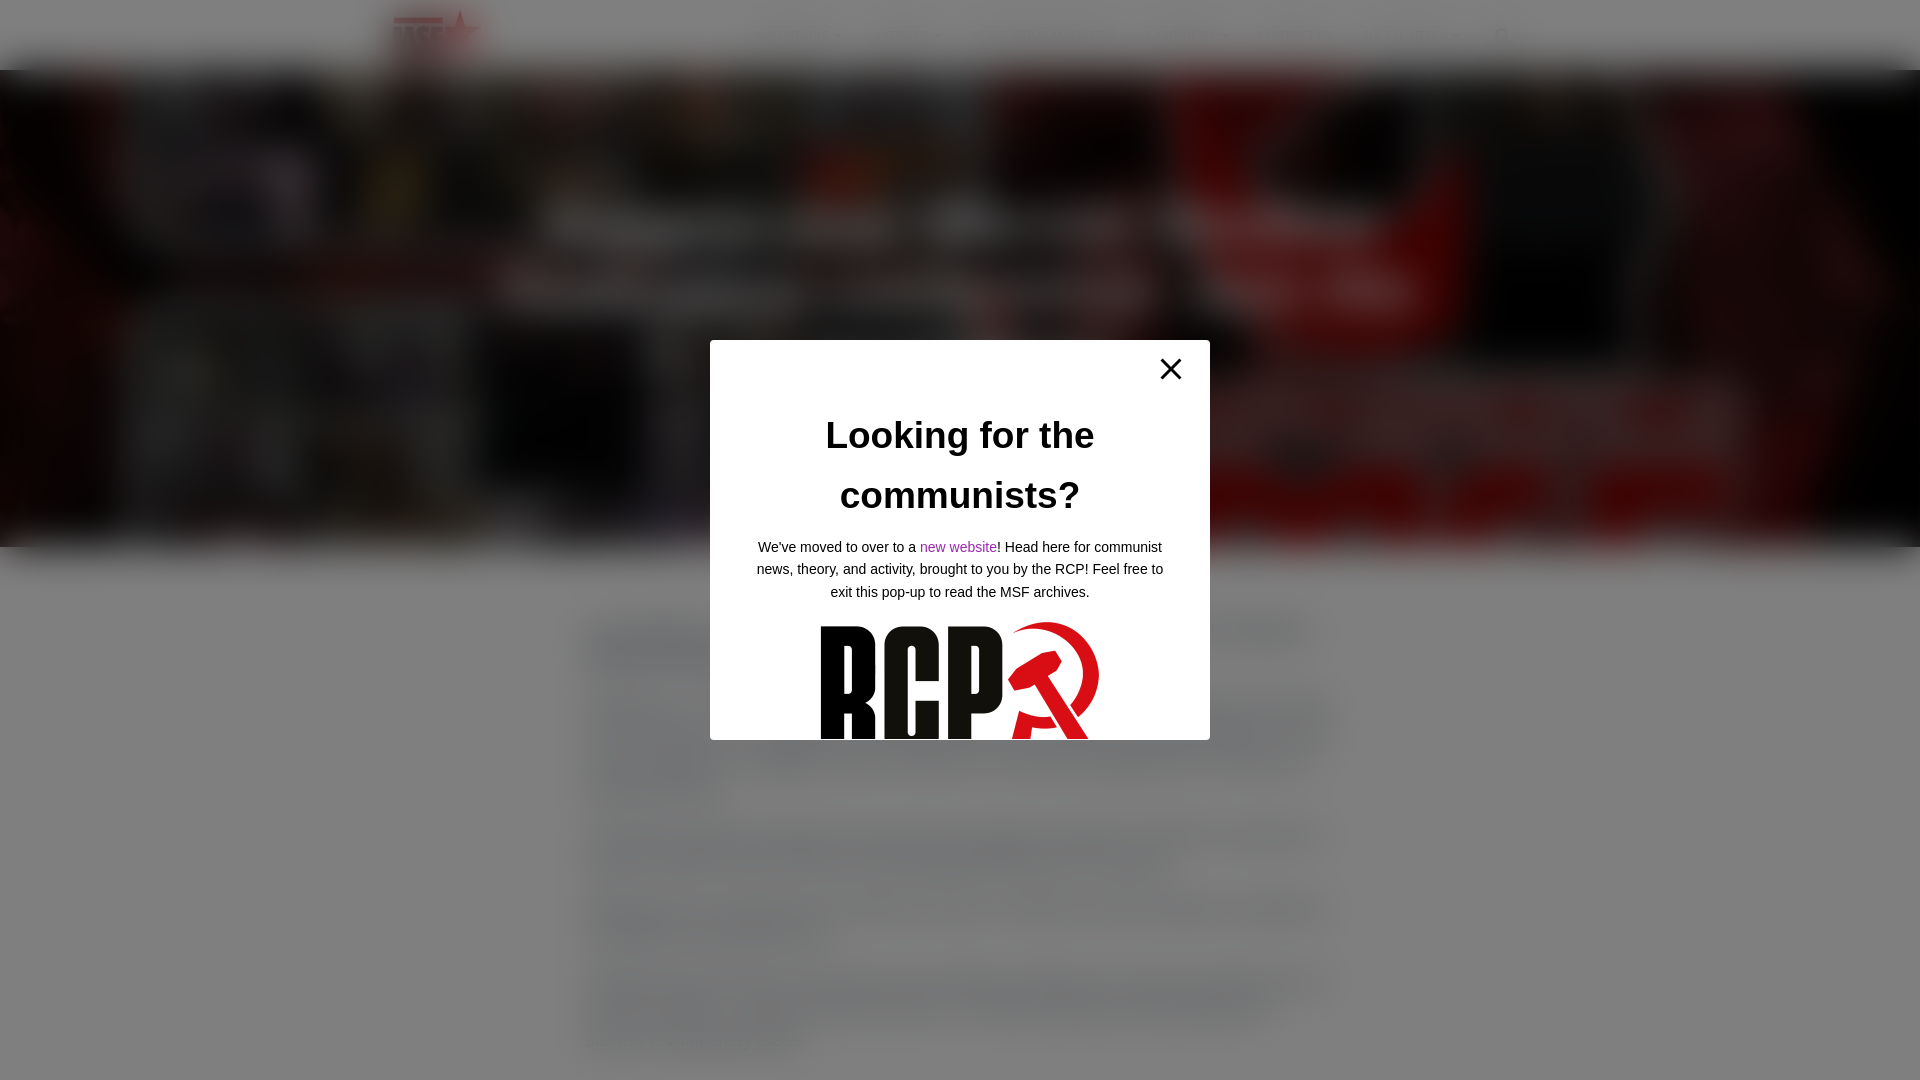 The image size is (1920, 1080). Describe the element at coordinates (436, 34) in the screenshot. I see `Marxist Student Federation` at that location.